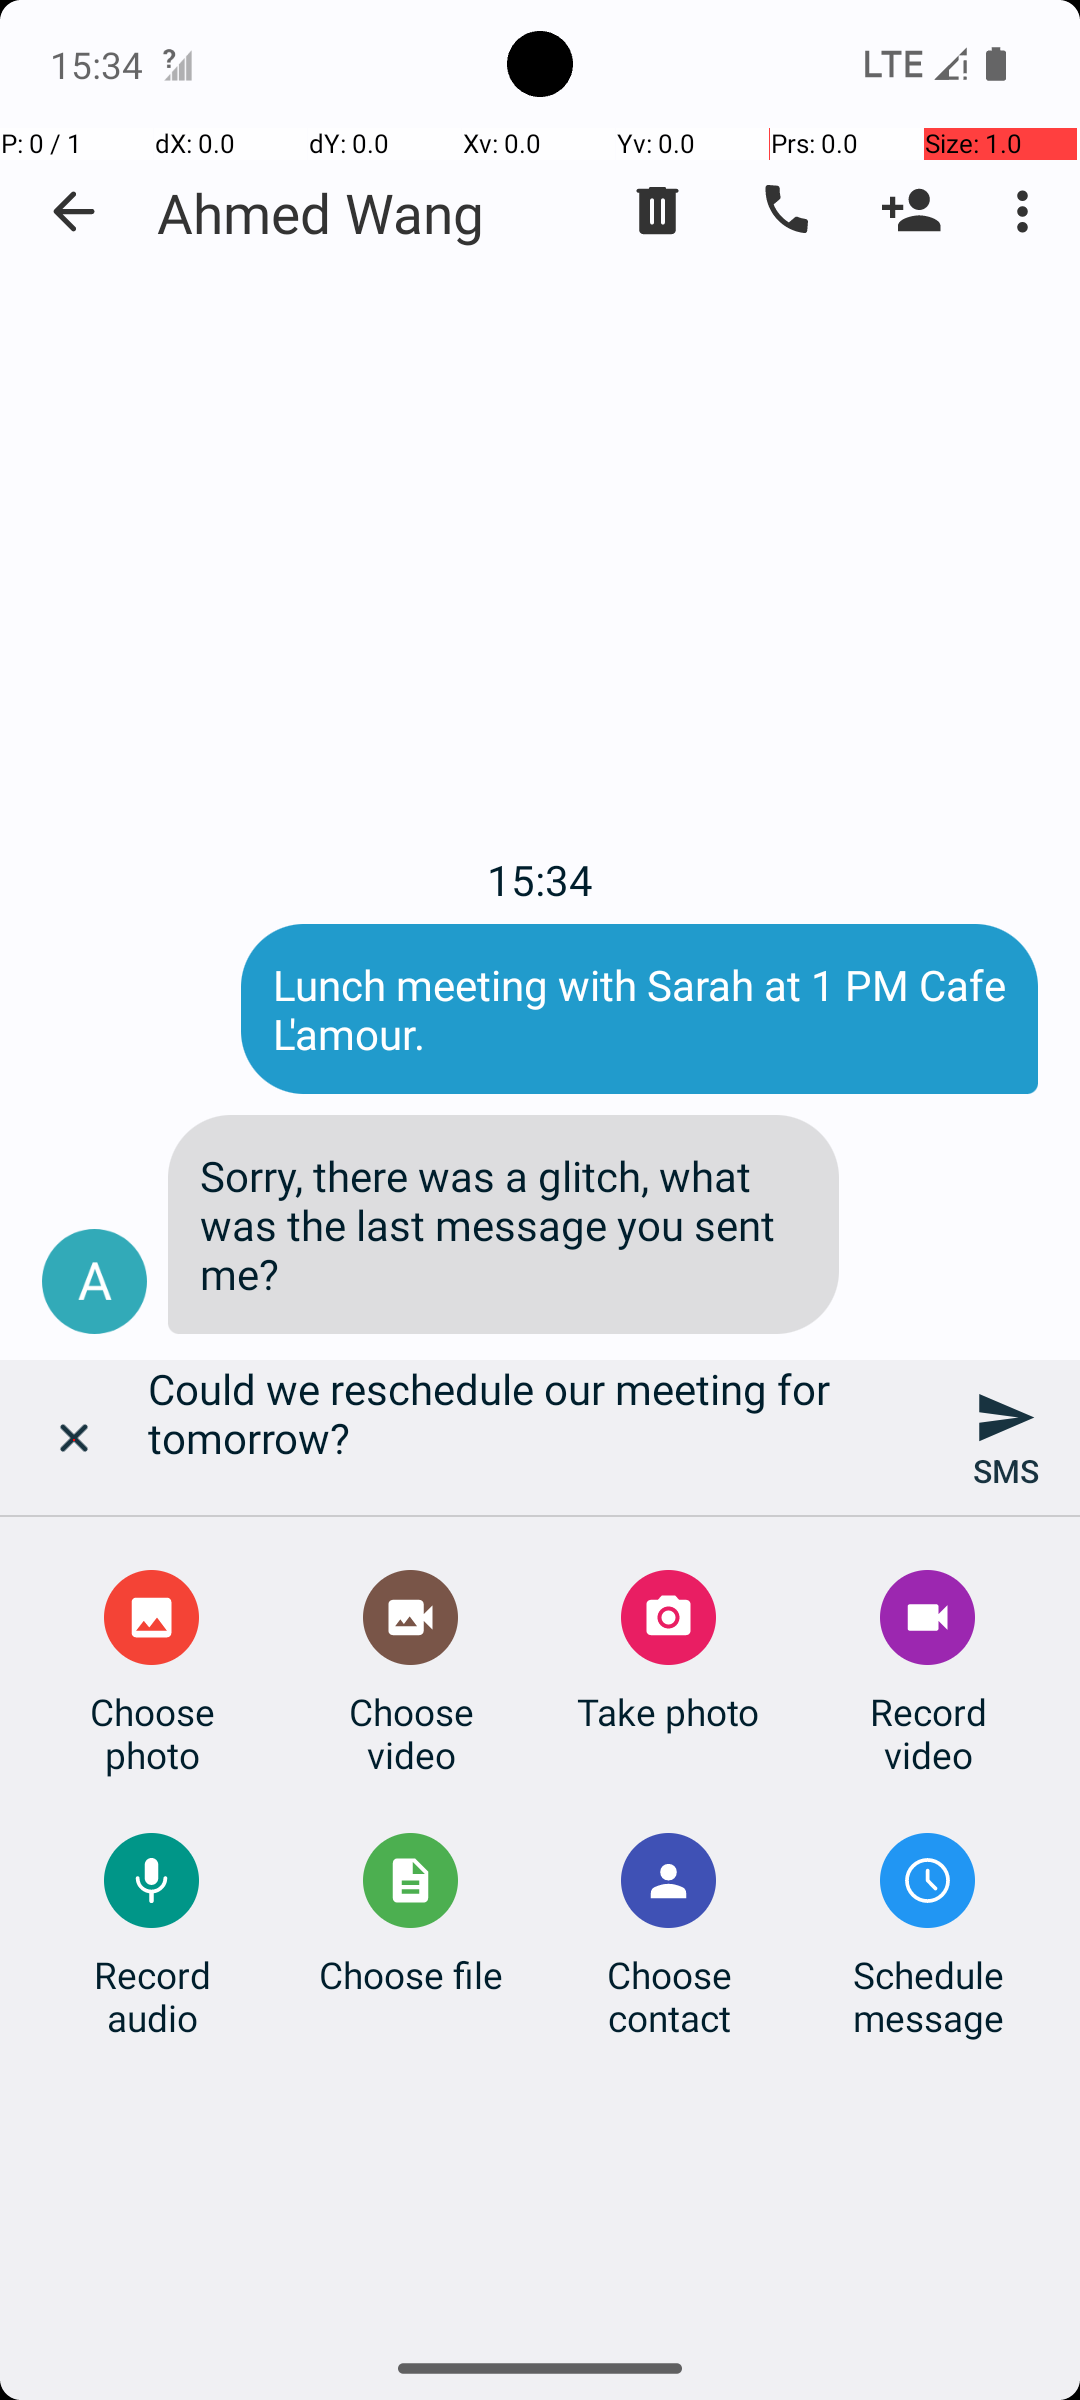 The image size is (1080, 2400). What do you see at coordinates (321, 212) in the screenshot?
I see `Ahmed Wang` at bounding box center [321, 212].